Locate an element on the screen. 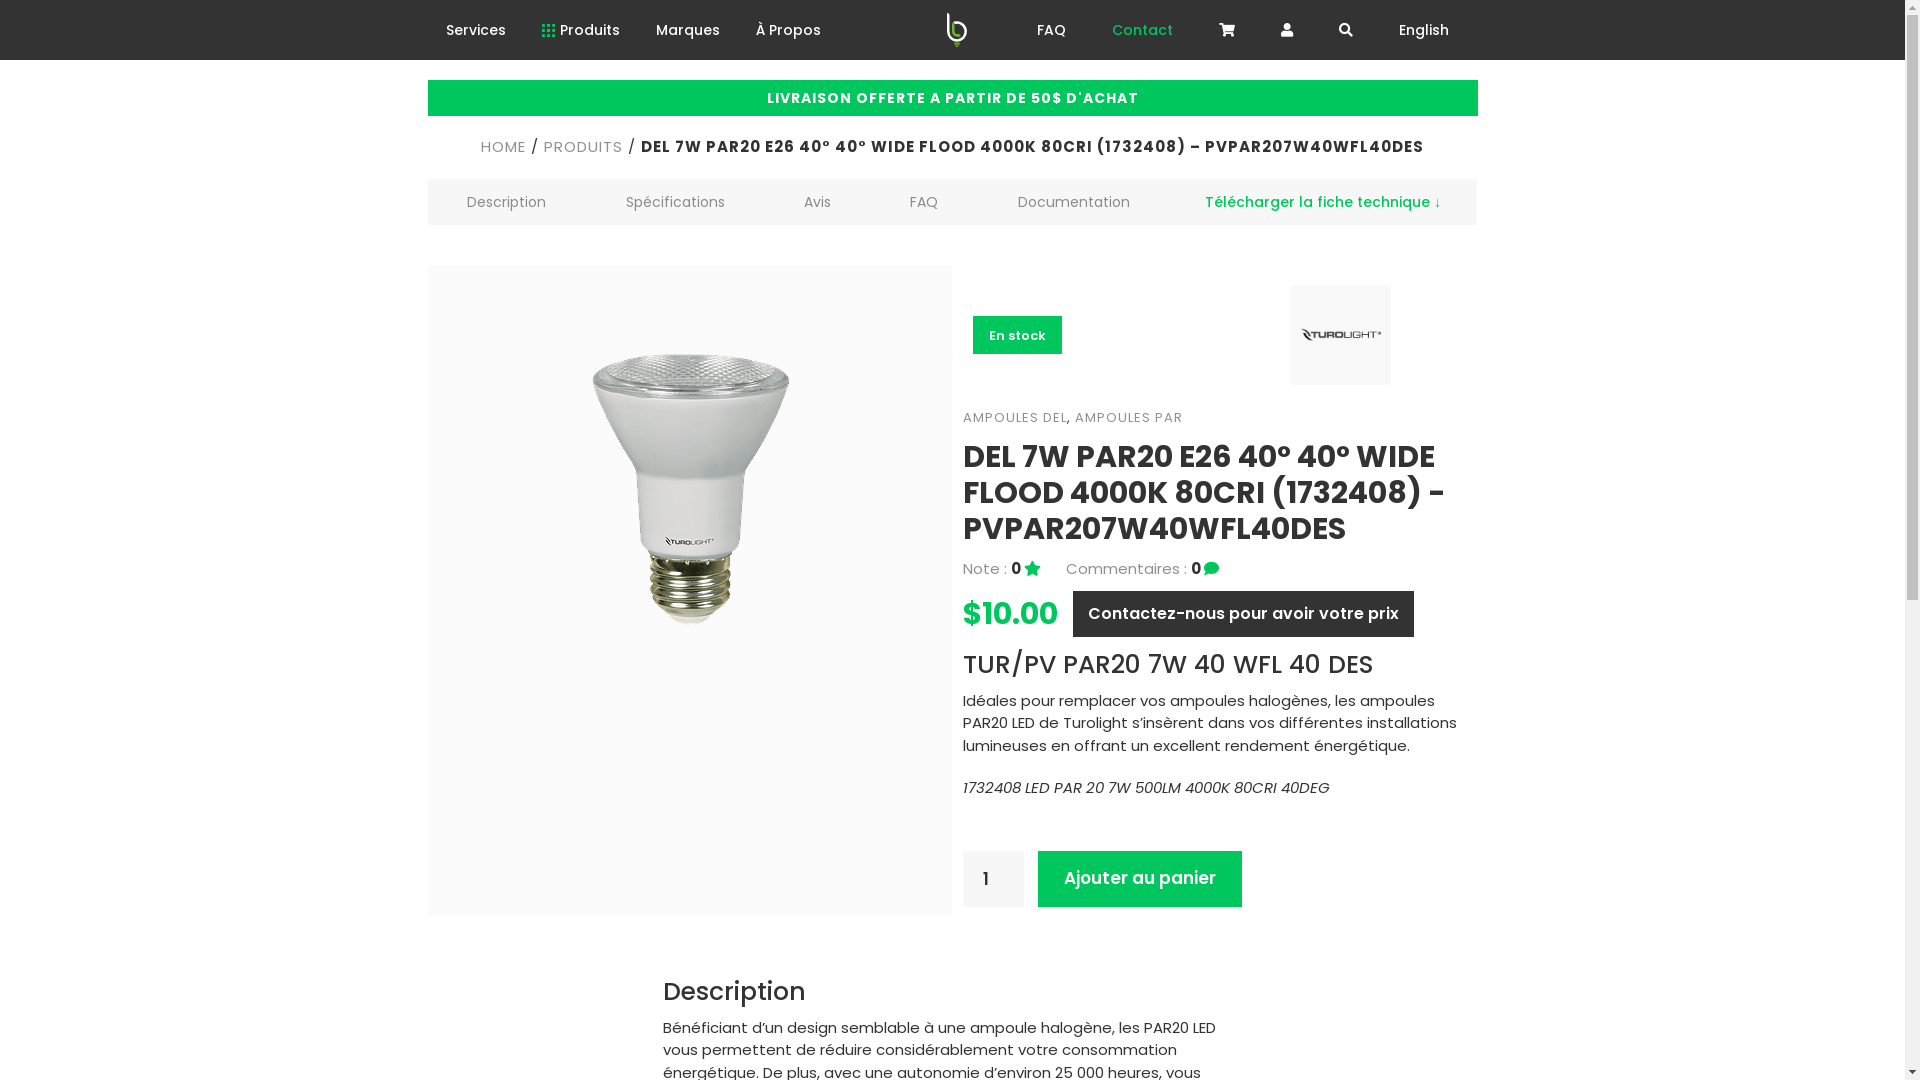 The height and width of the screenshot is (1080, 1920). Services is located at coordinates (476, 30).